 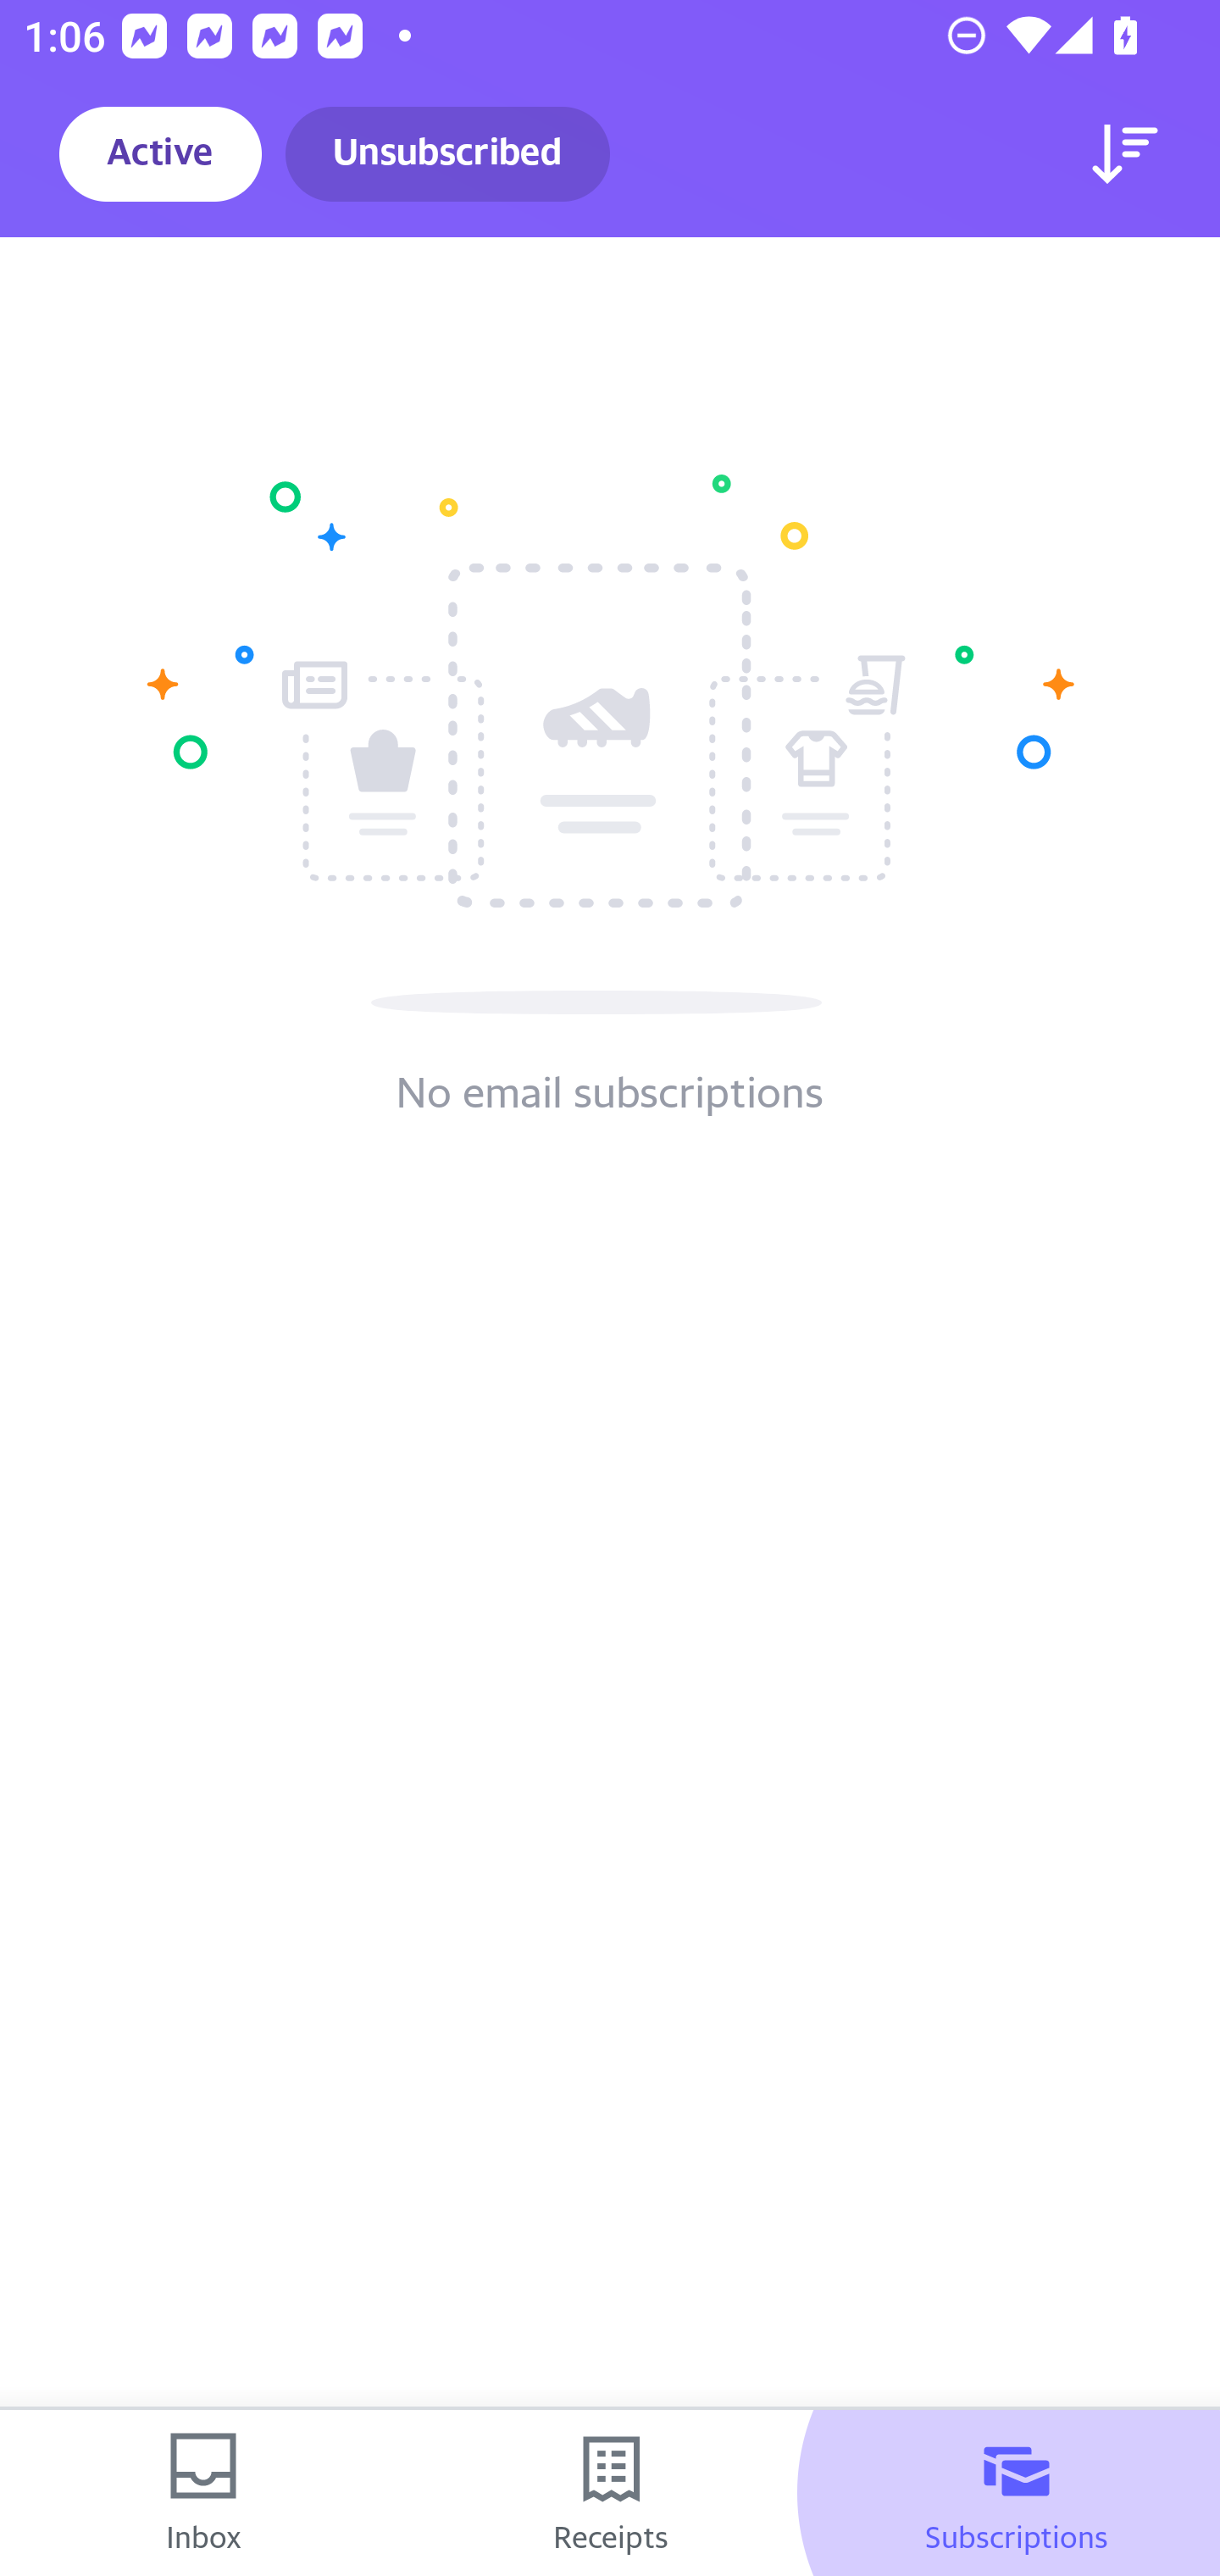 I want to click on Sort, so click(x=1125, y=154).